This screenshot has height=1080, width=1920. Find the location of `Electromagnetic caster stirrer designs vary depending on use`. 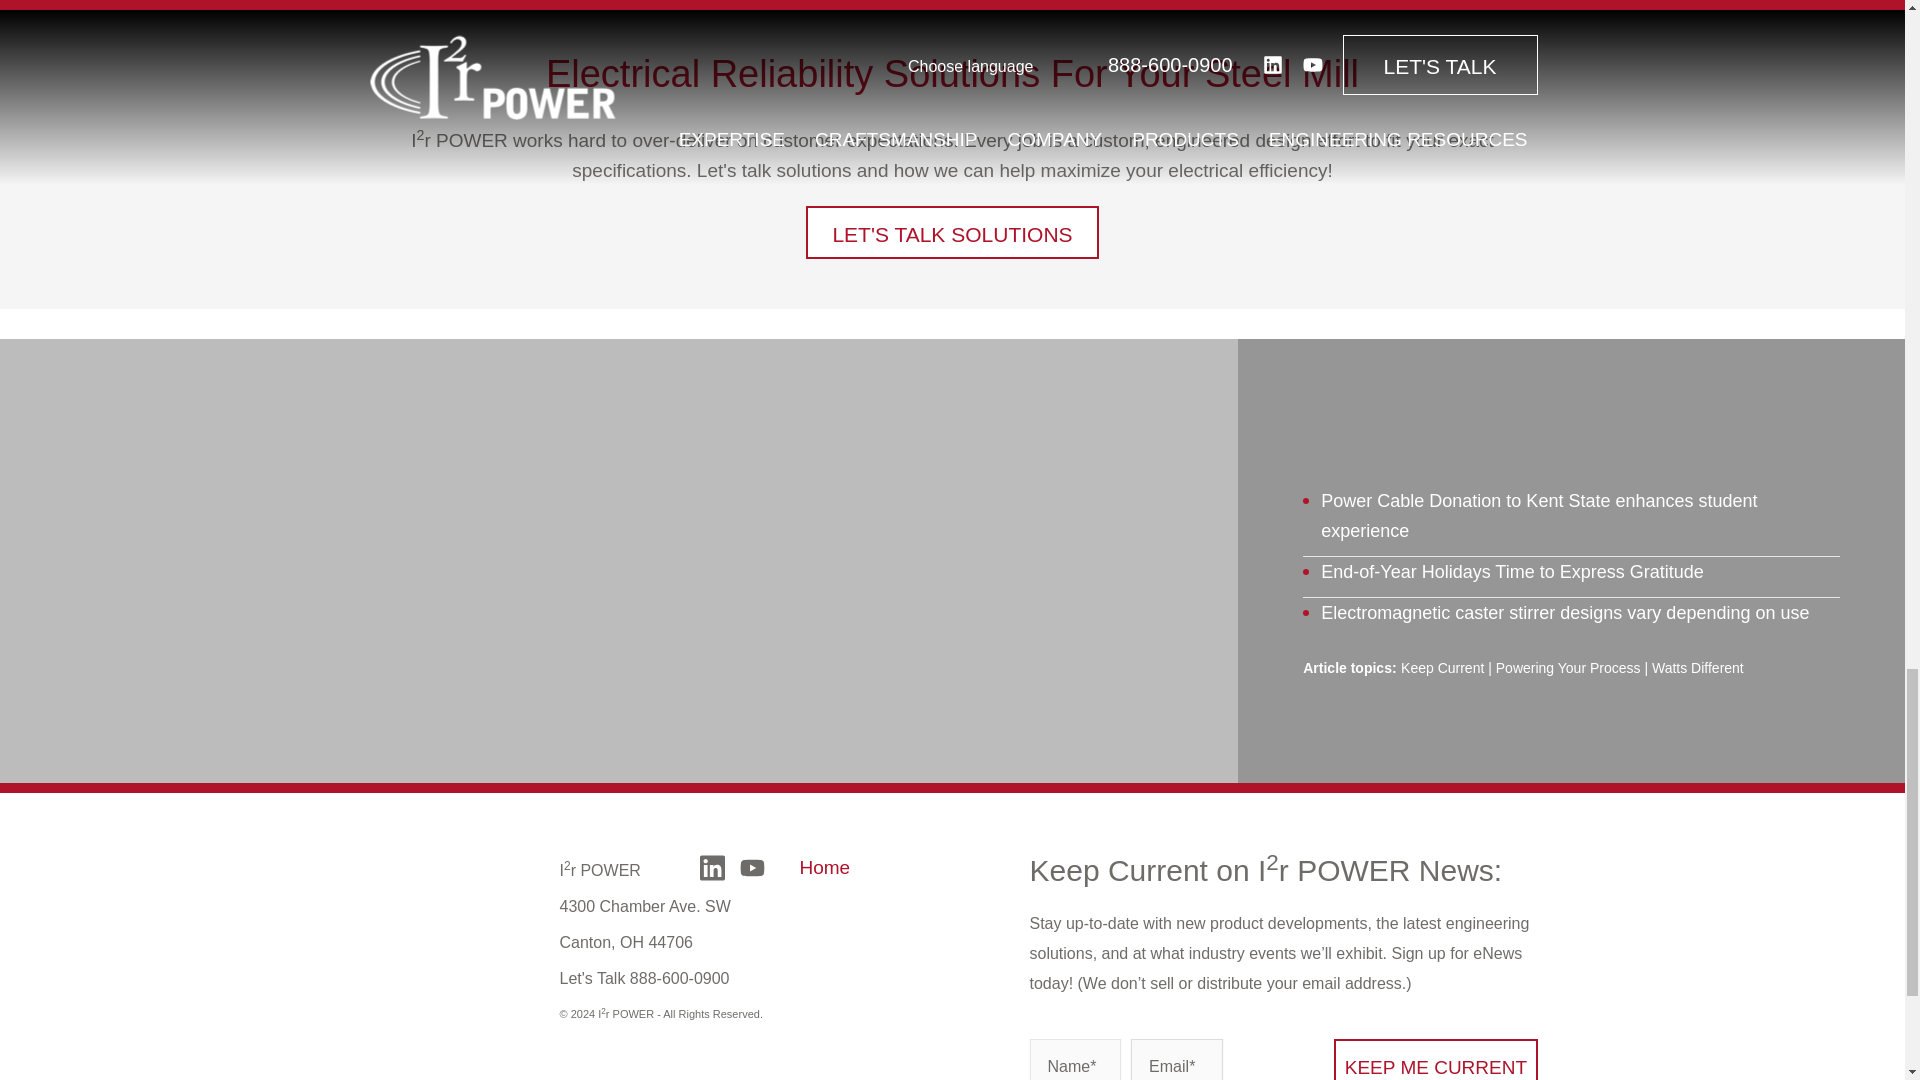

Electromagnetic caster stirrer designs vary depending on use is located at coordinates (1564, 612).